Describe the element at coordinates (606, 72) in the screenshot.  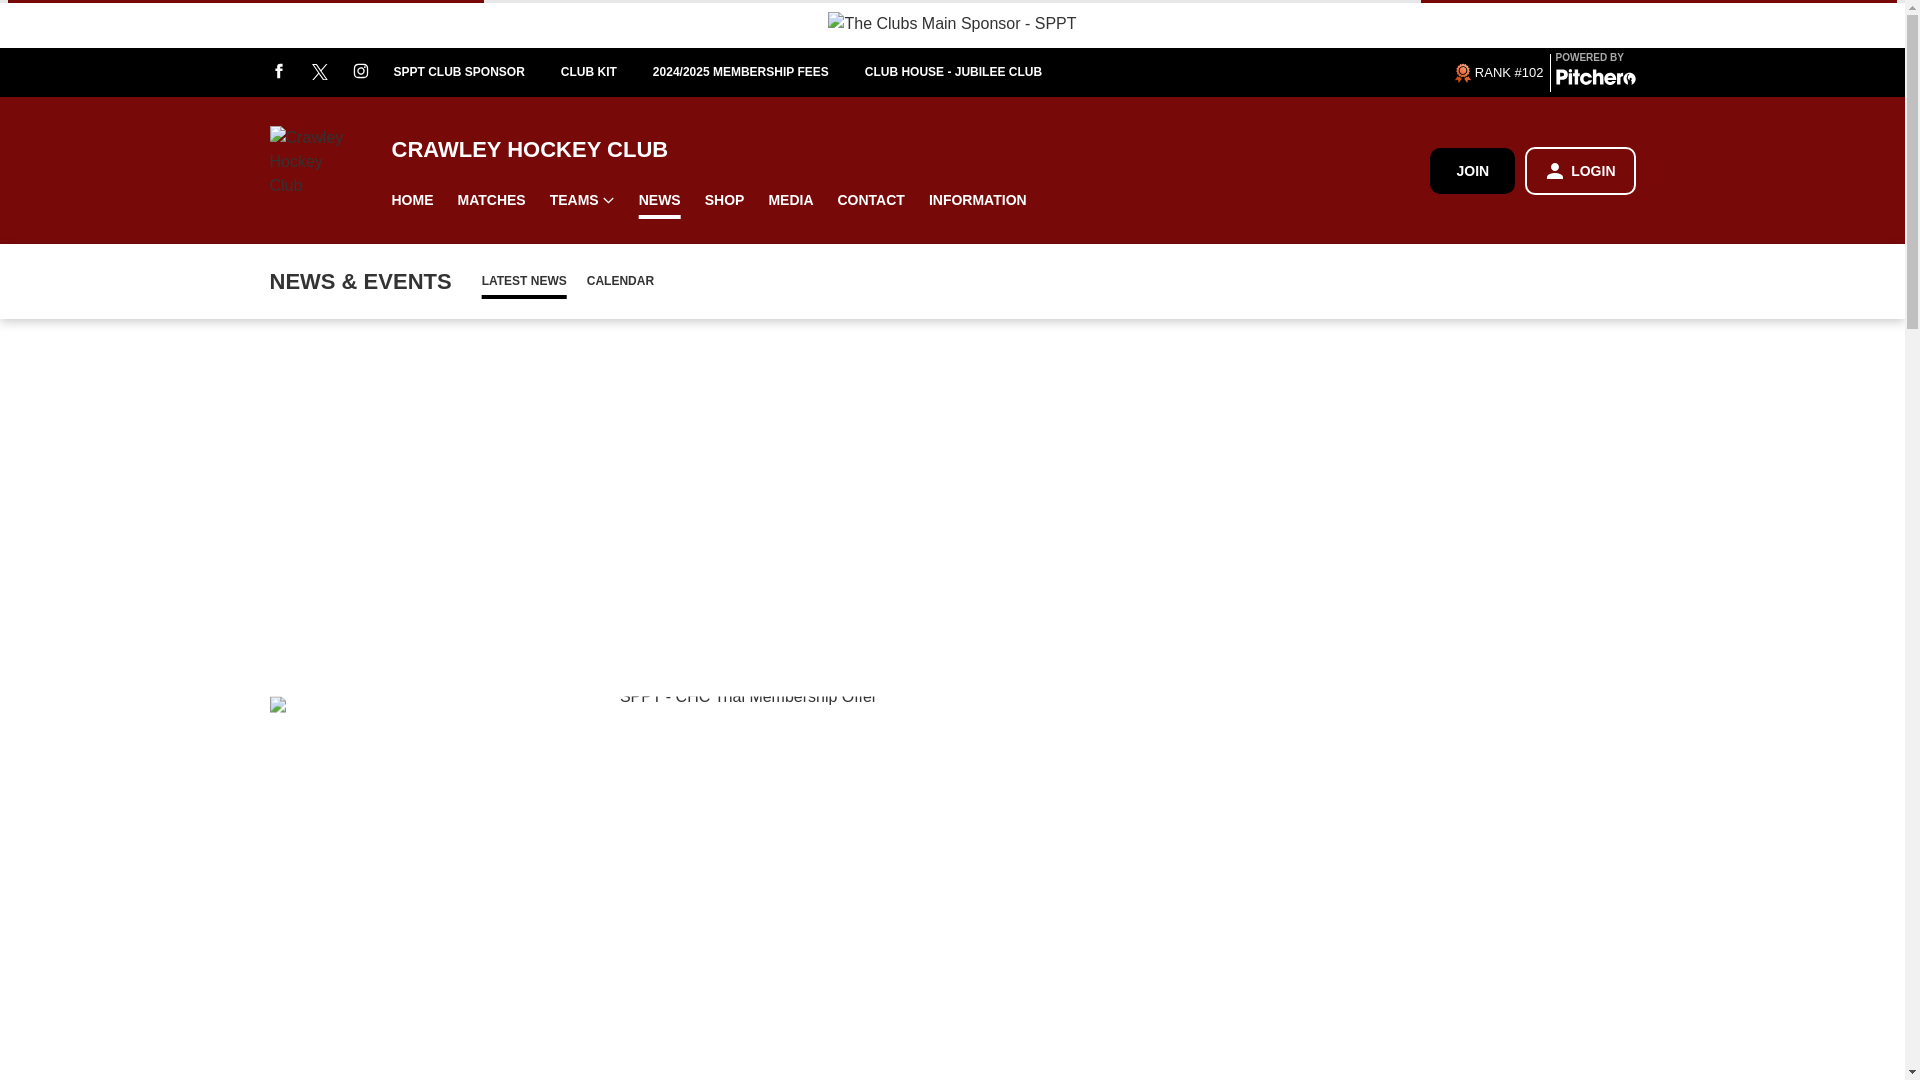
I see `CLUB KIT` at that location.